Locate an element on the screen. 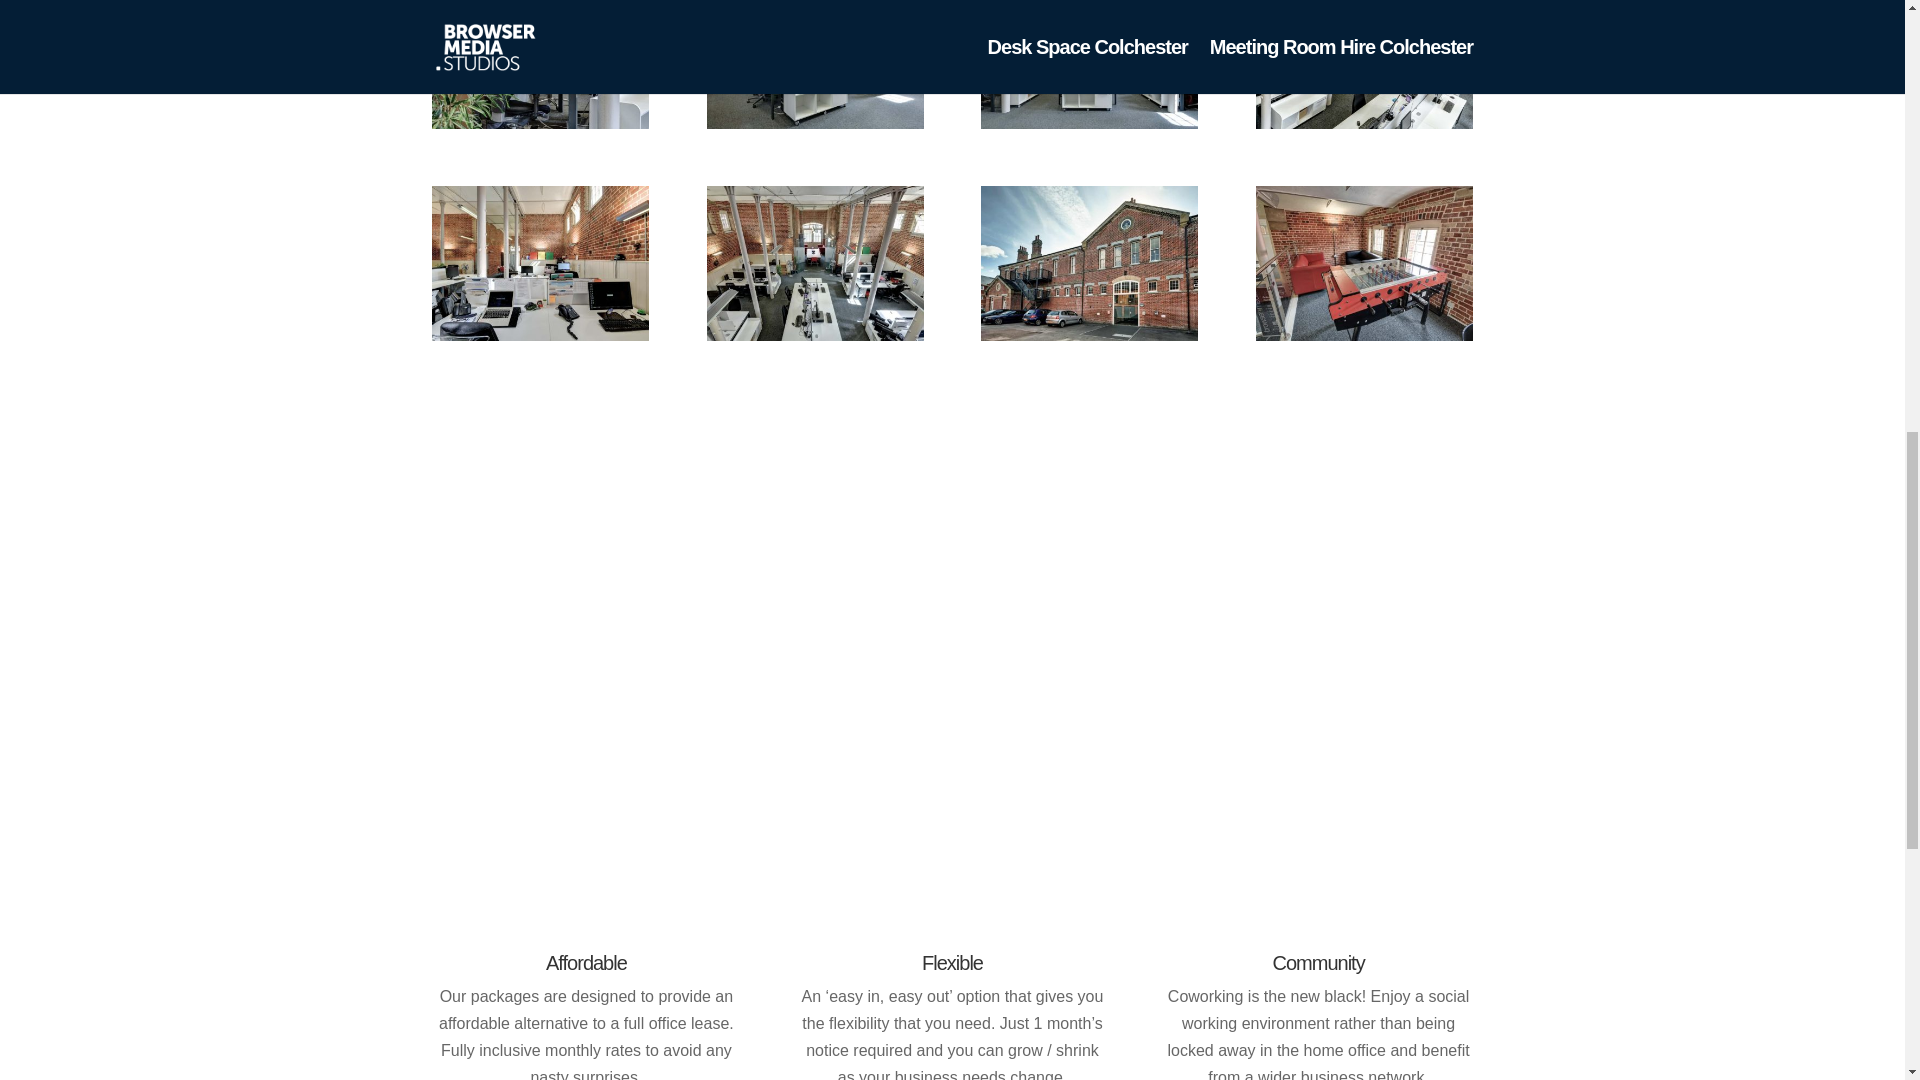 The image size is (1920, 1080). Browser Media Studios Desk Space is located at coordinates (540, 122).